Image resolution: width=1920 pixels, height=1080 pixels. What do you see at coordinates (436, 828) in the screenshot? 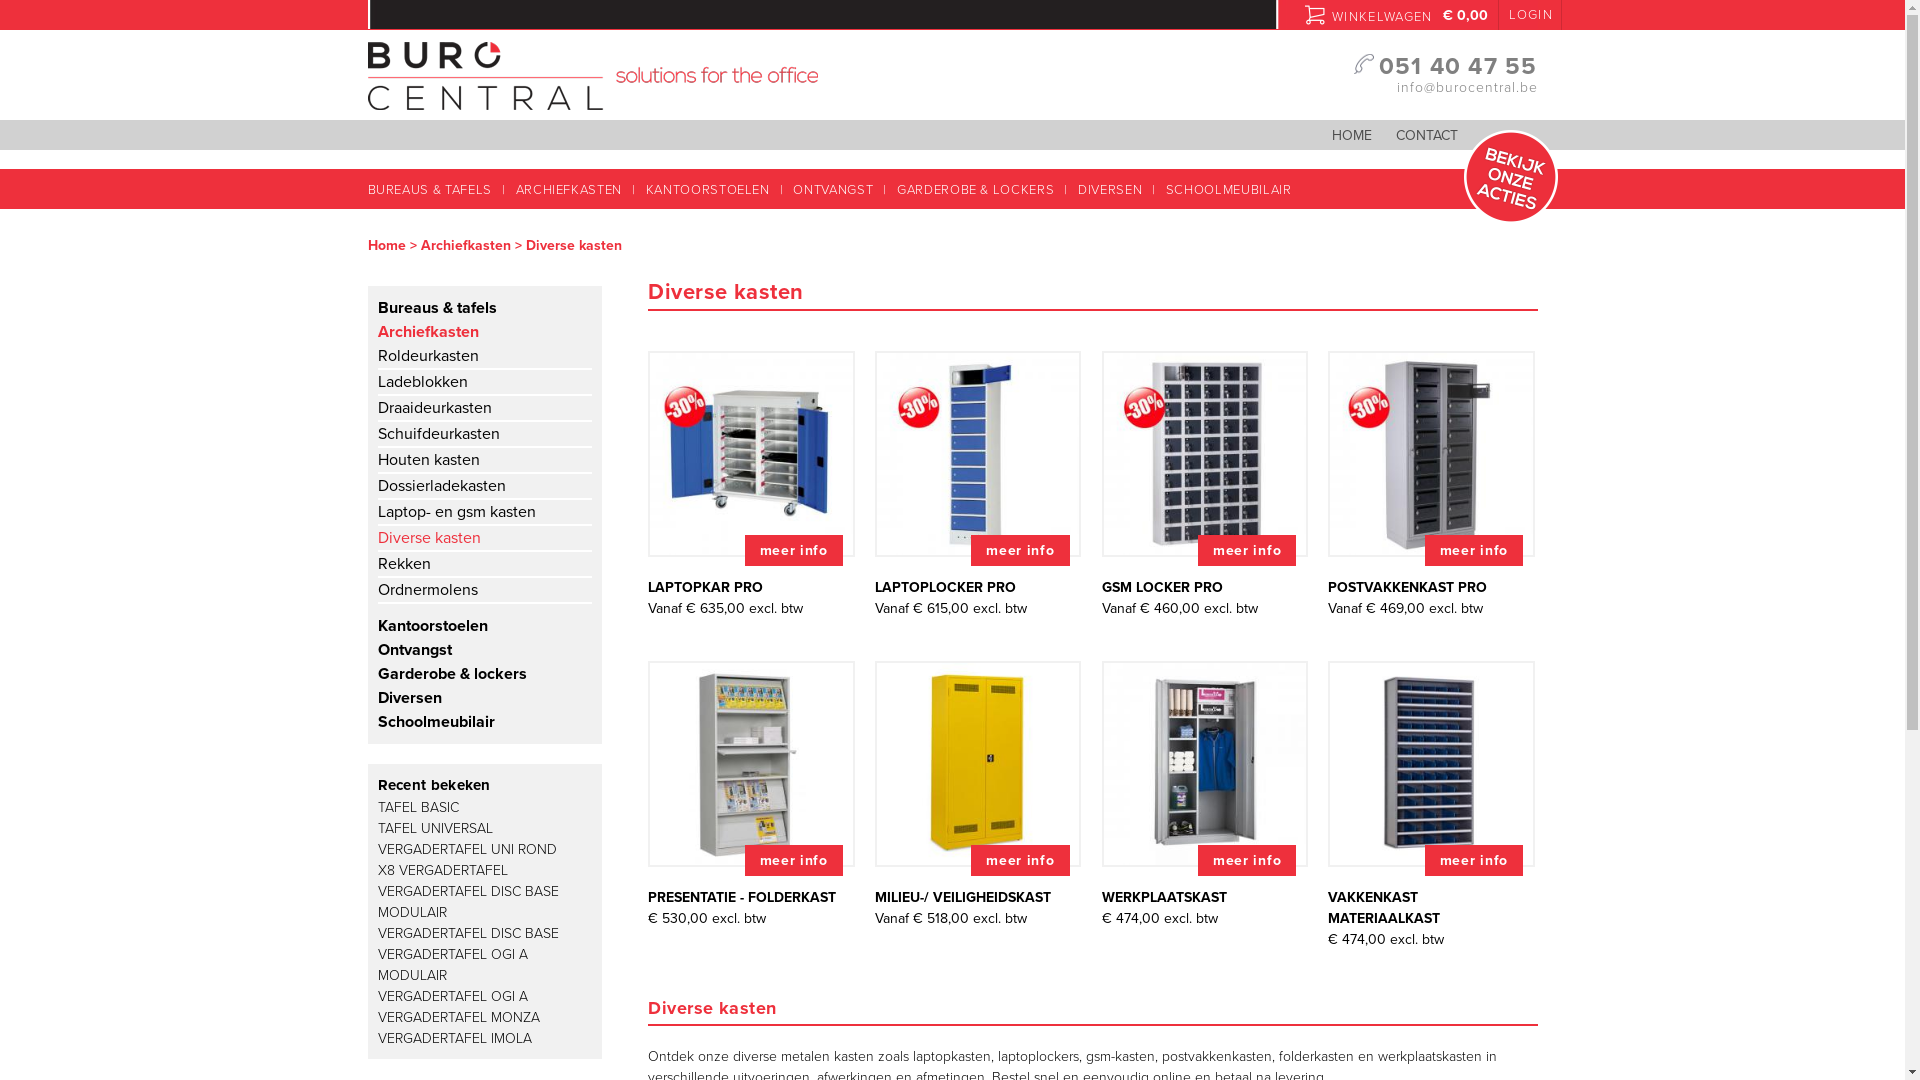
I see `TAFEL UNIVERSAL` at bounding box center [436, 828].